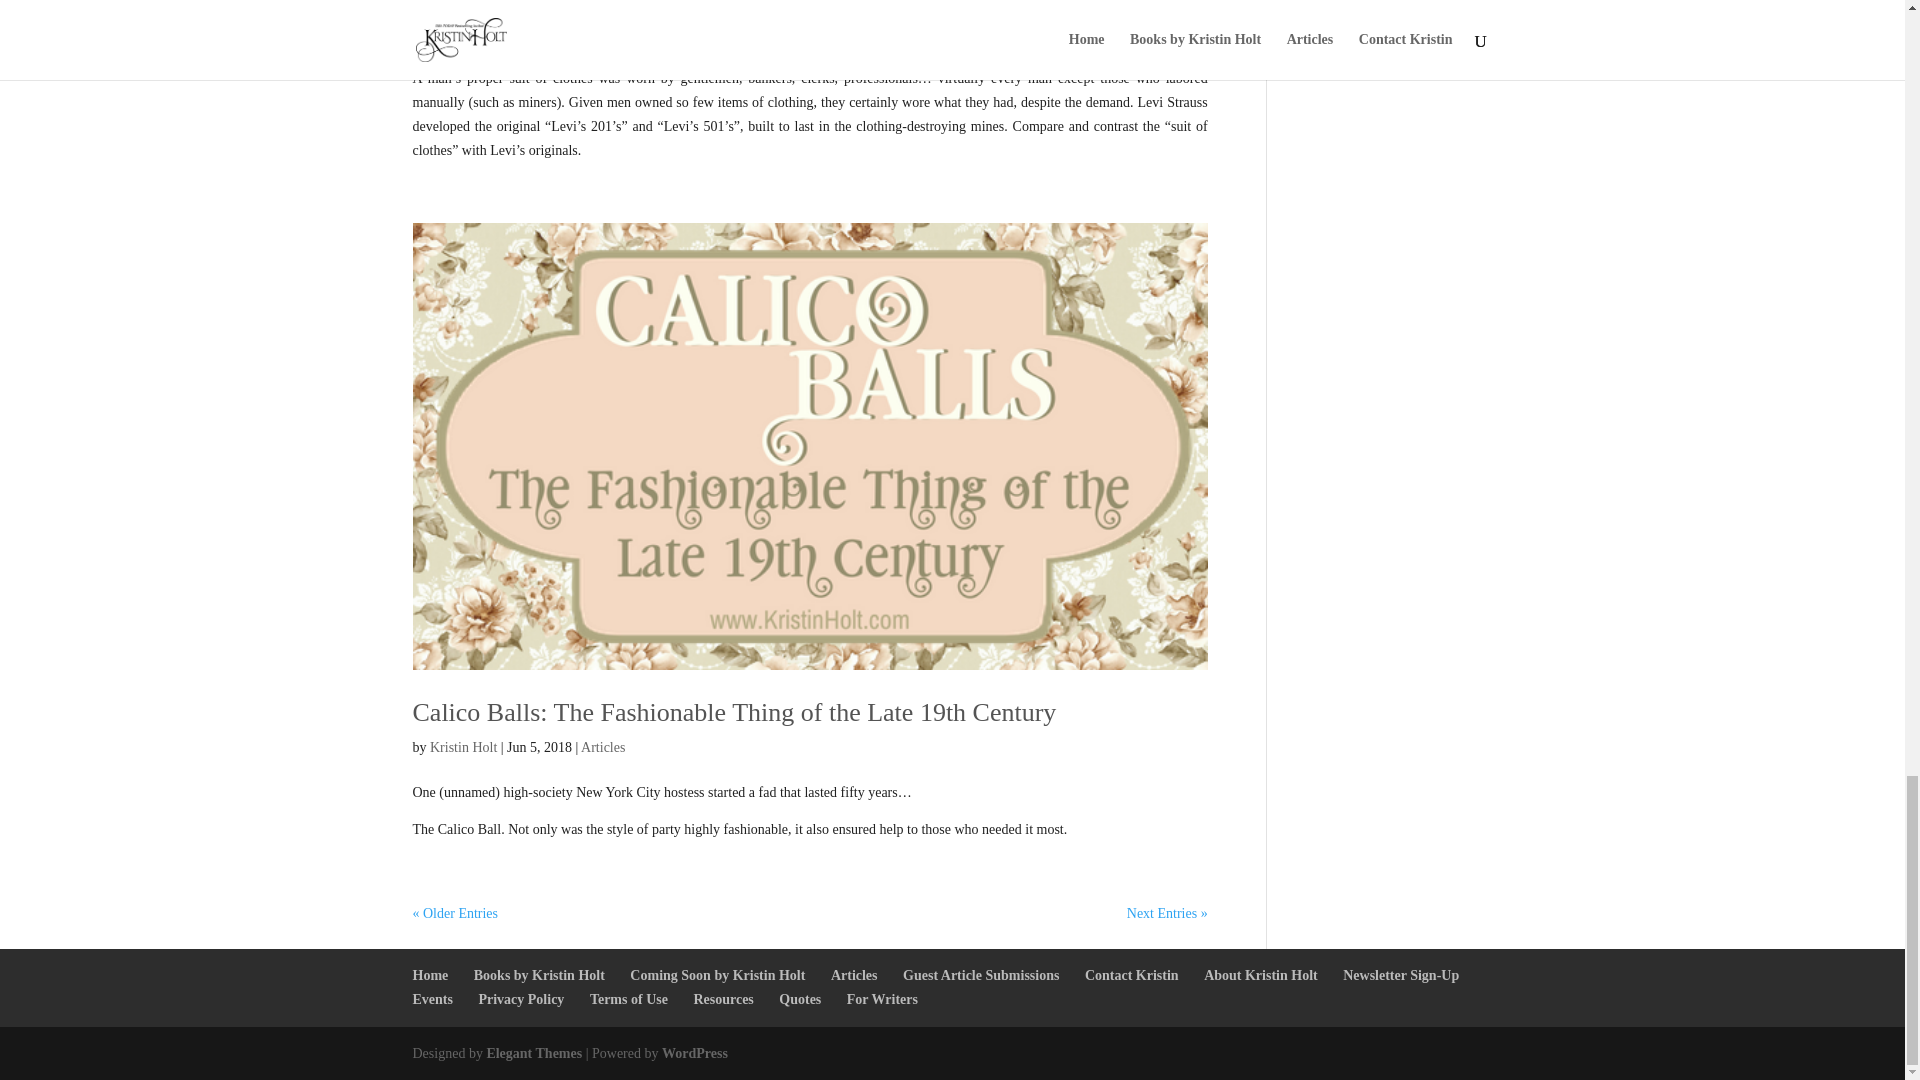 This screenshot has width=1920, height=1080. What do you see at coordinates (464, 34) in the screenshot?
I see `Kristin Holt` at bounding box center [464, 34].